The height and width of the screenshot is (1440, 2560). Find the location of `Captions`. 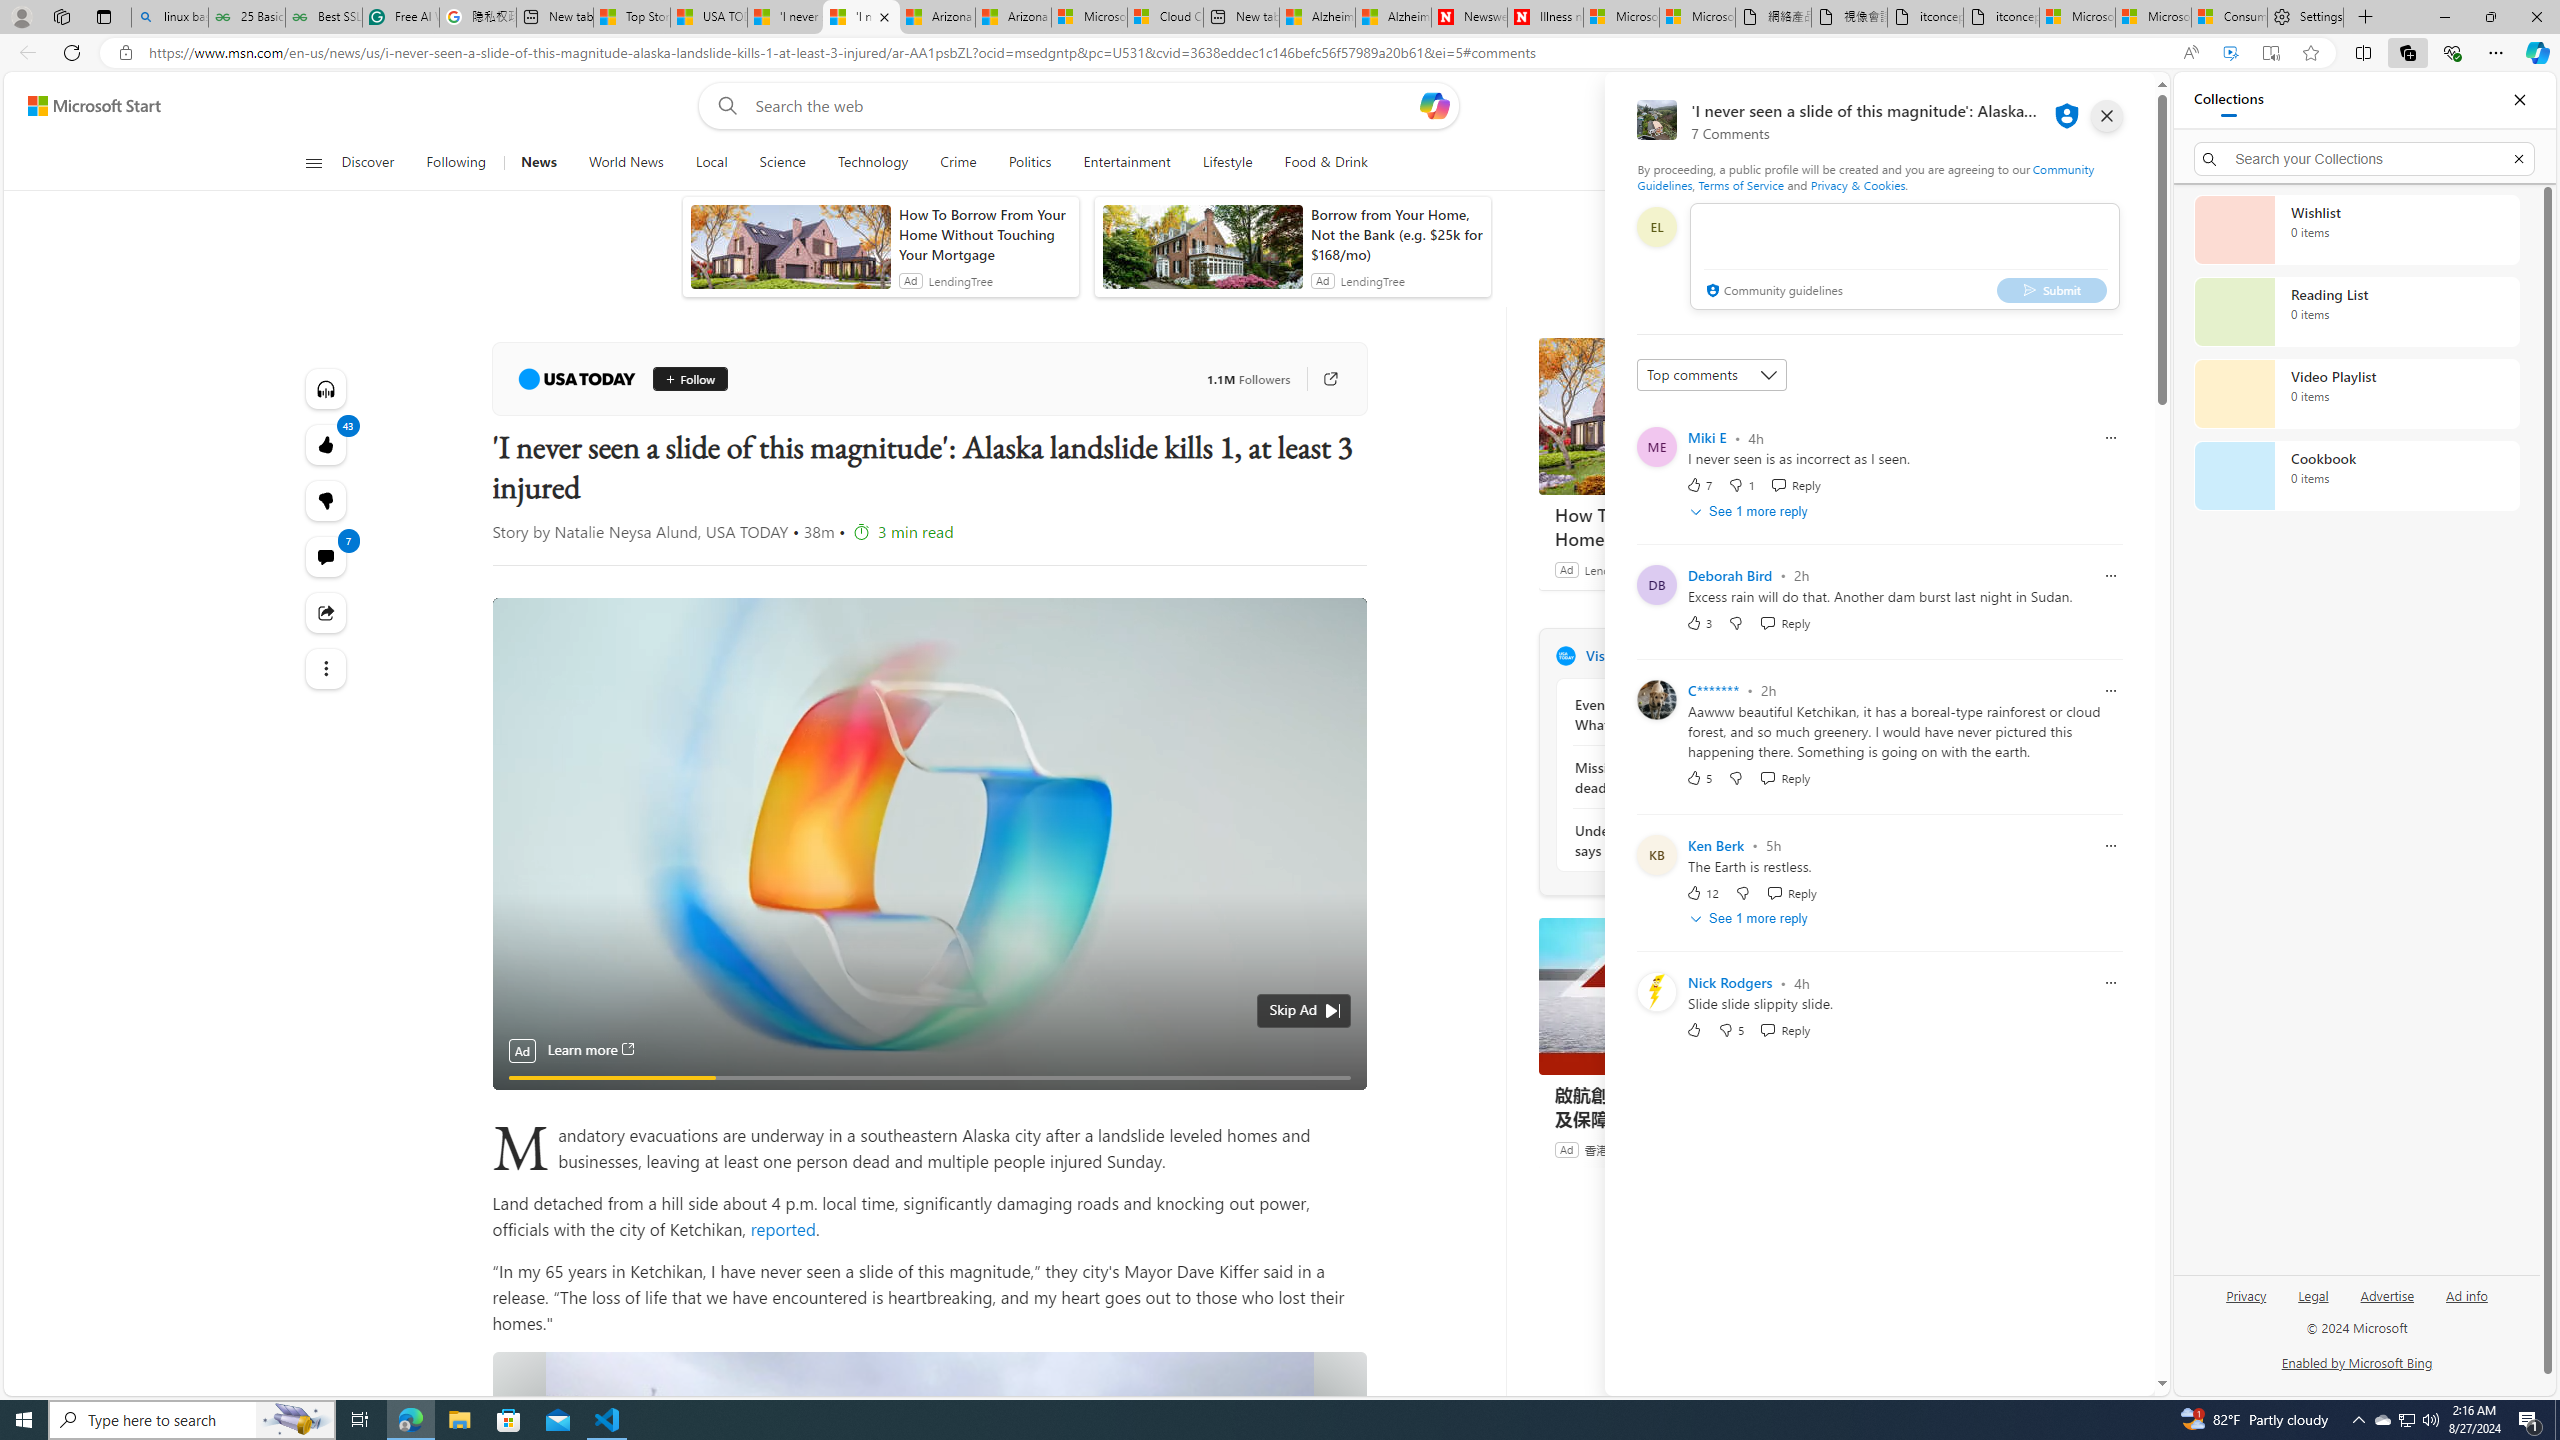

Captions is located at coordinates (1260, 1067).